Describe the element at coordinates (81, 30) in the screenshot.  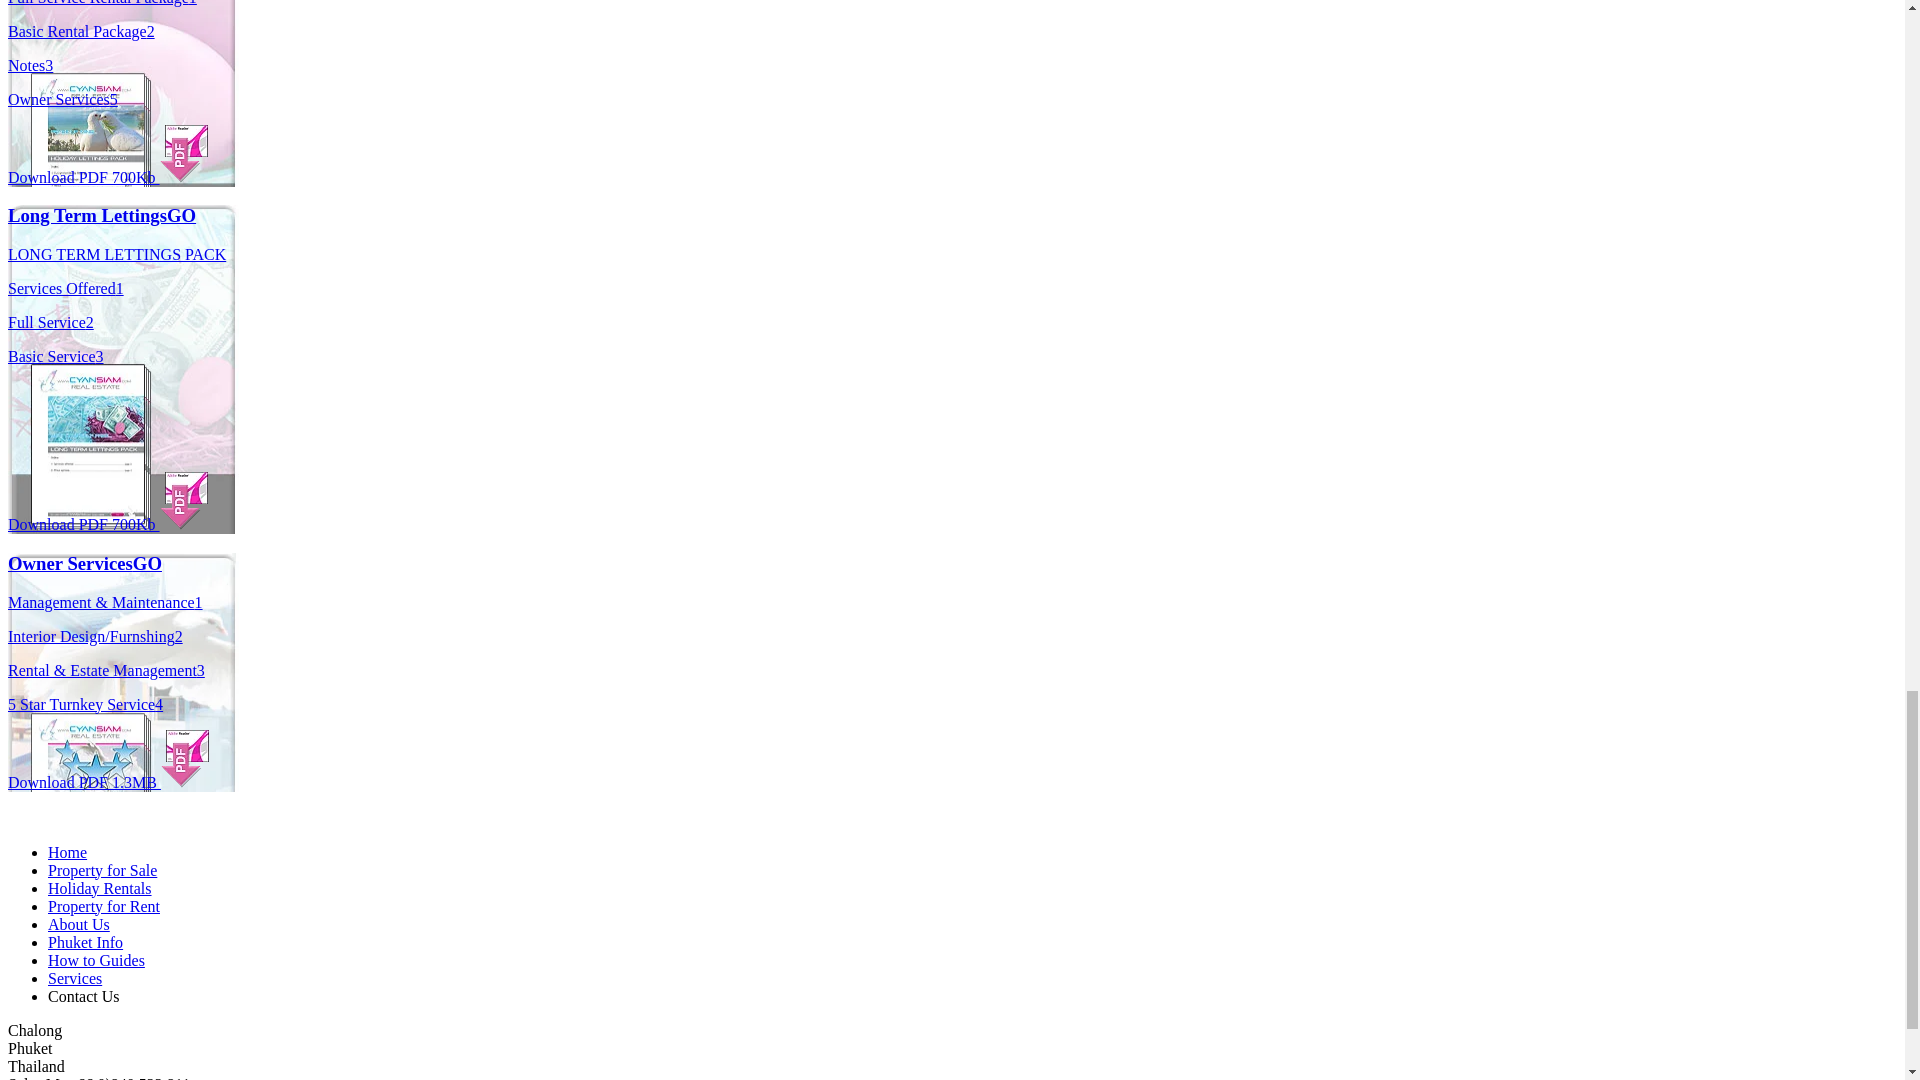
I see `Basic Rental Package2` at that location.